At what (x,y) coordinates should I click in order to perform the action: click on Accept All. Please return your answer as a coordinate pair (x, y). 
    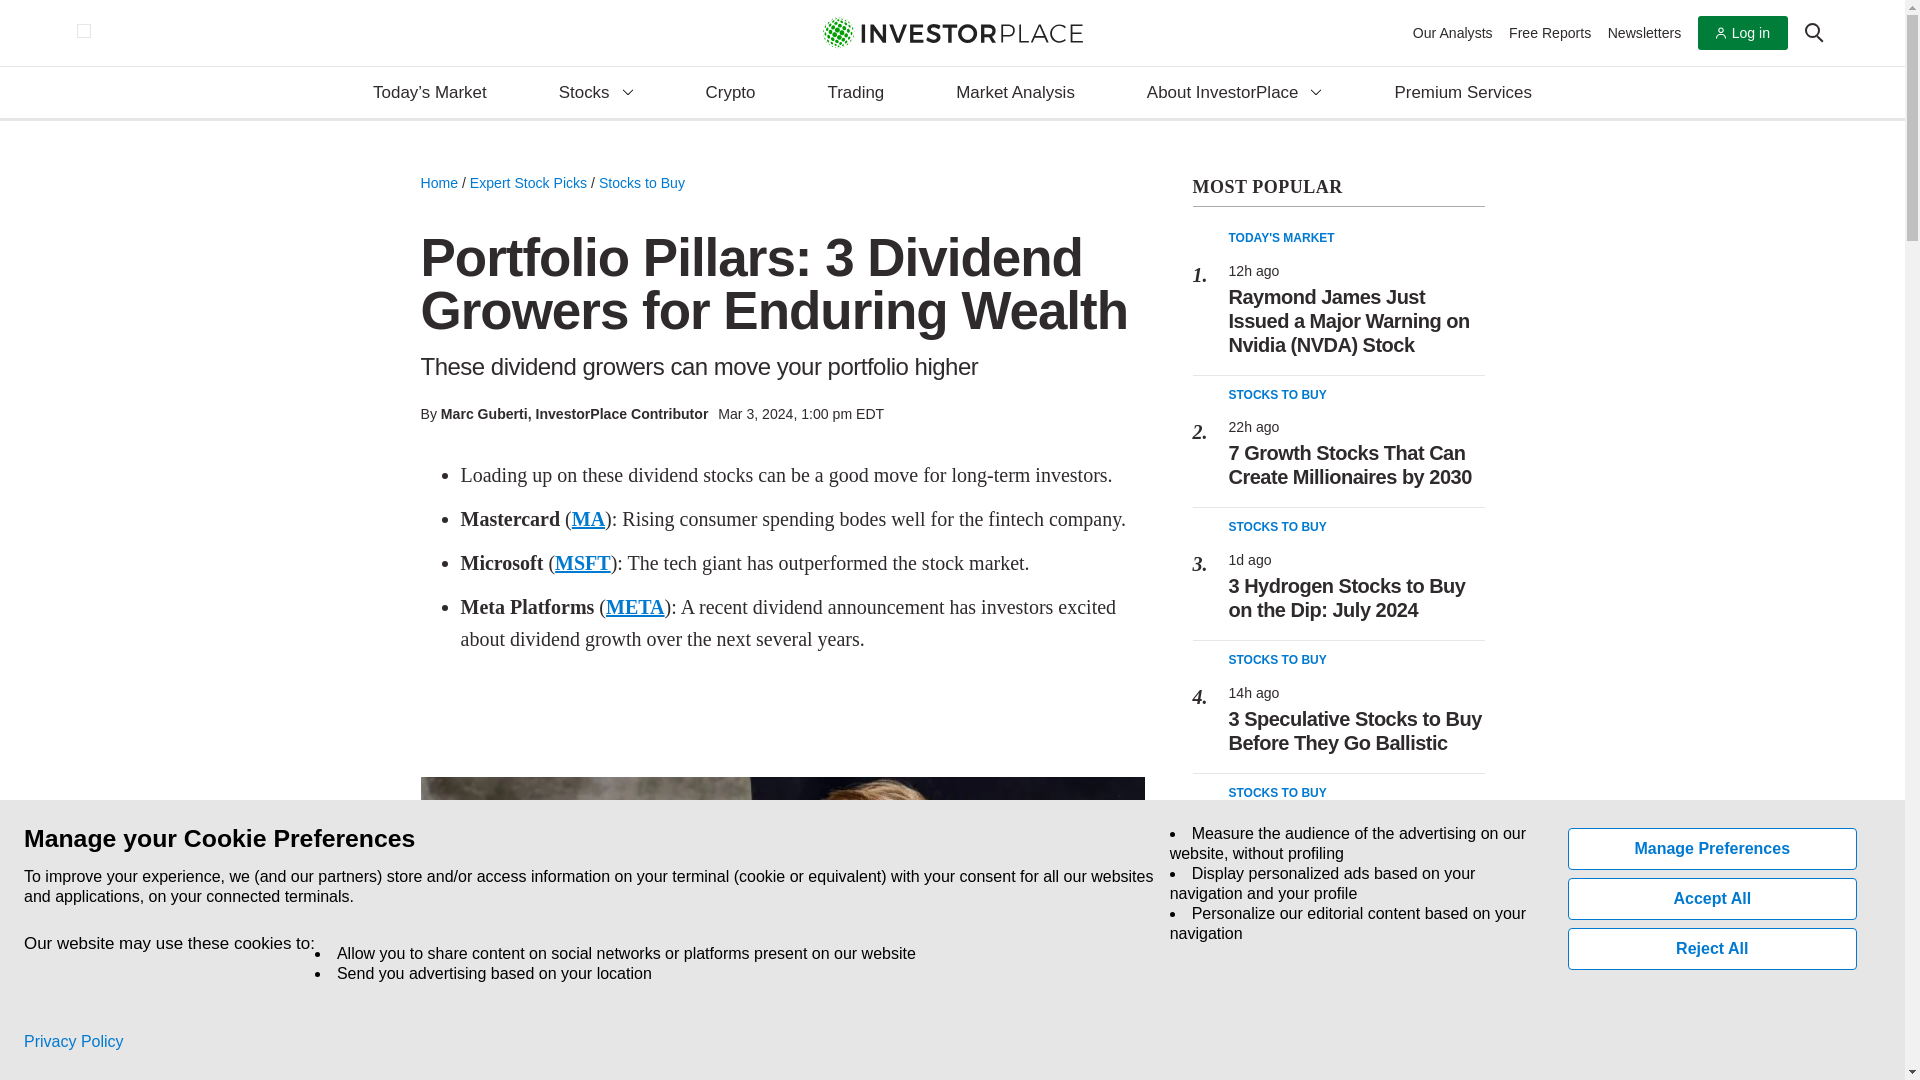
    Looking at the image, I should click on (1713, 899).